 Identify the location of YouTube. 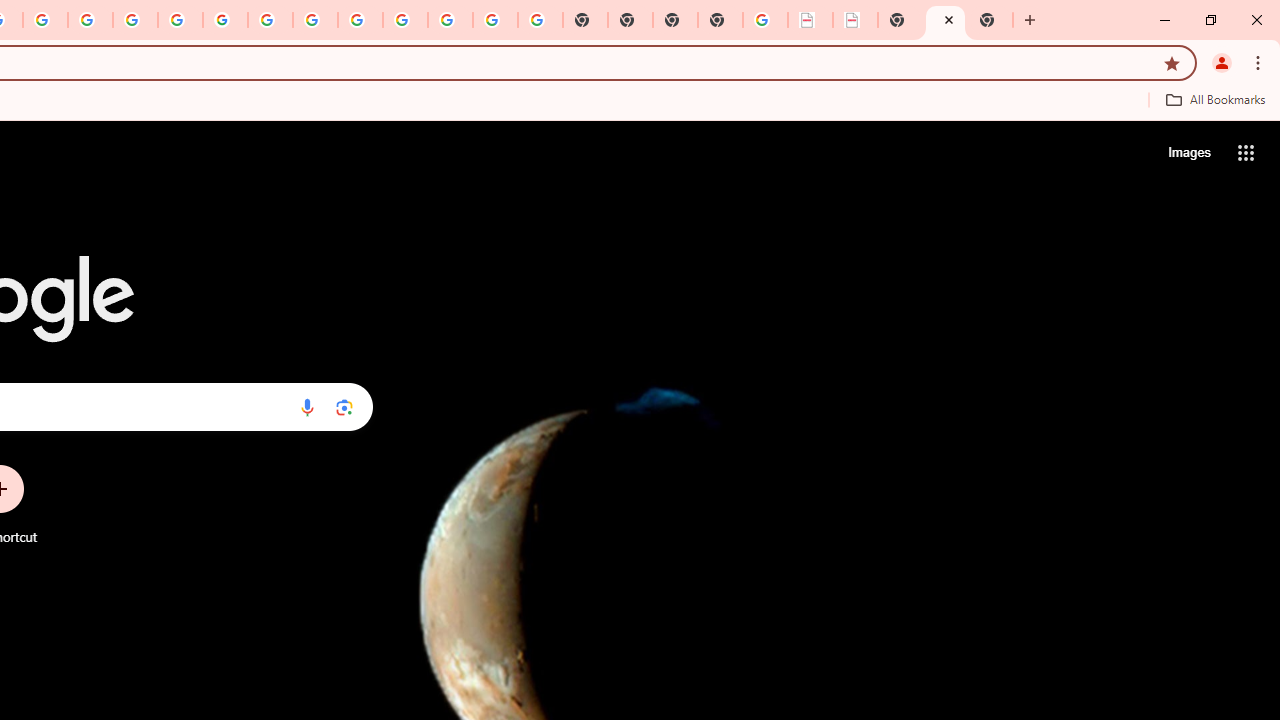
(270, 20).